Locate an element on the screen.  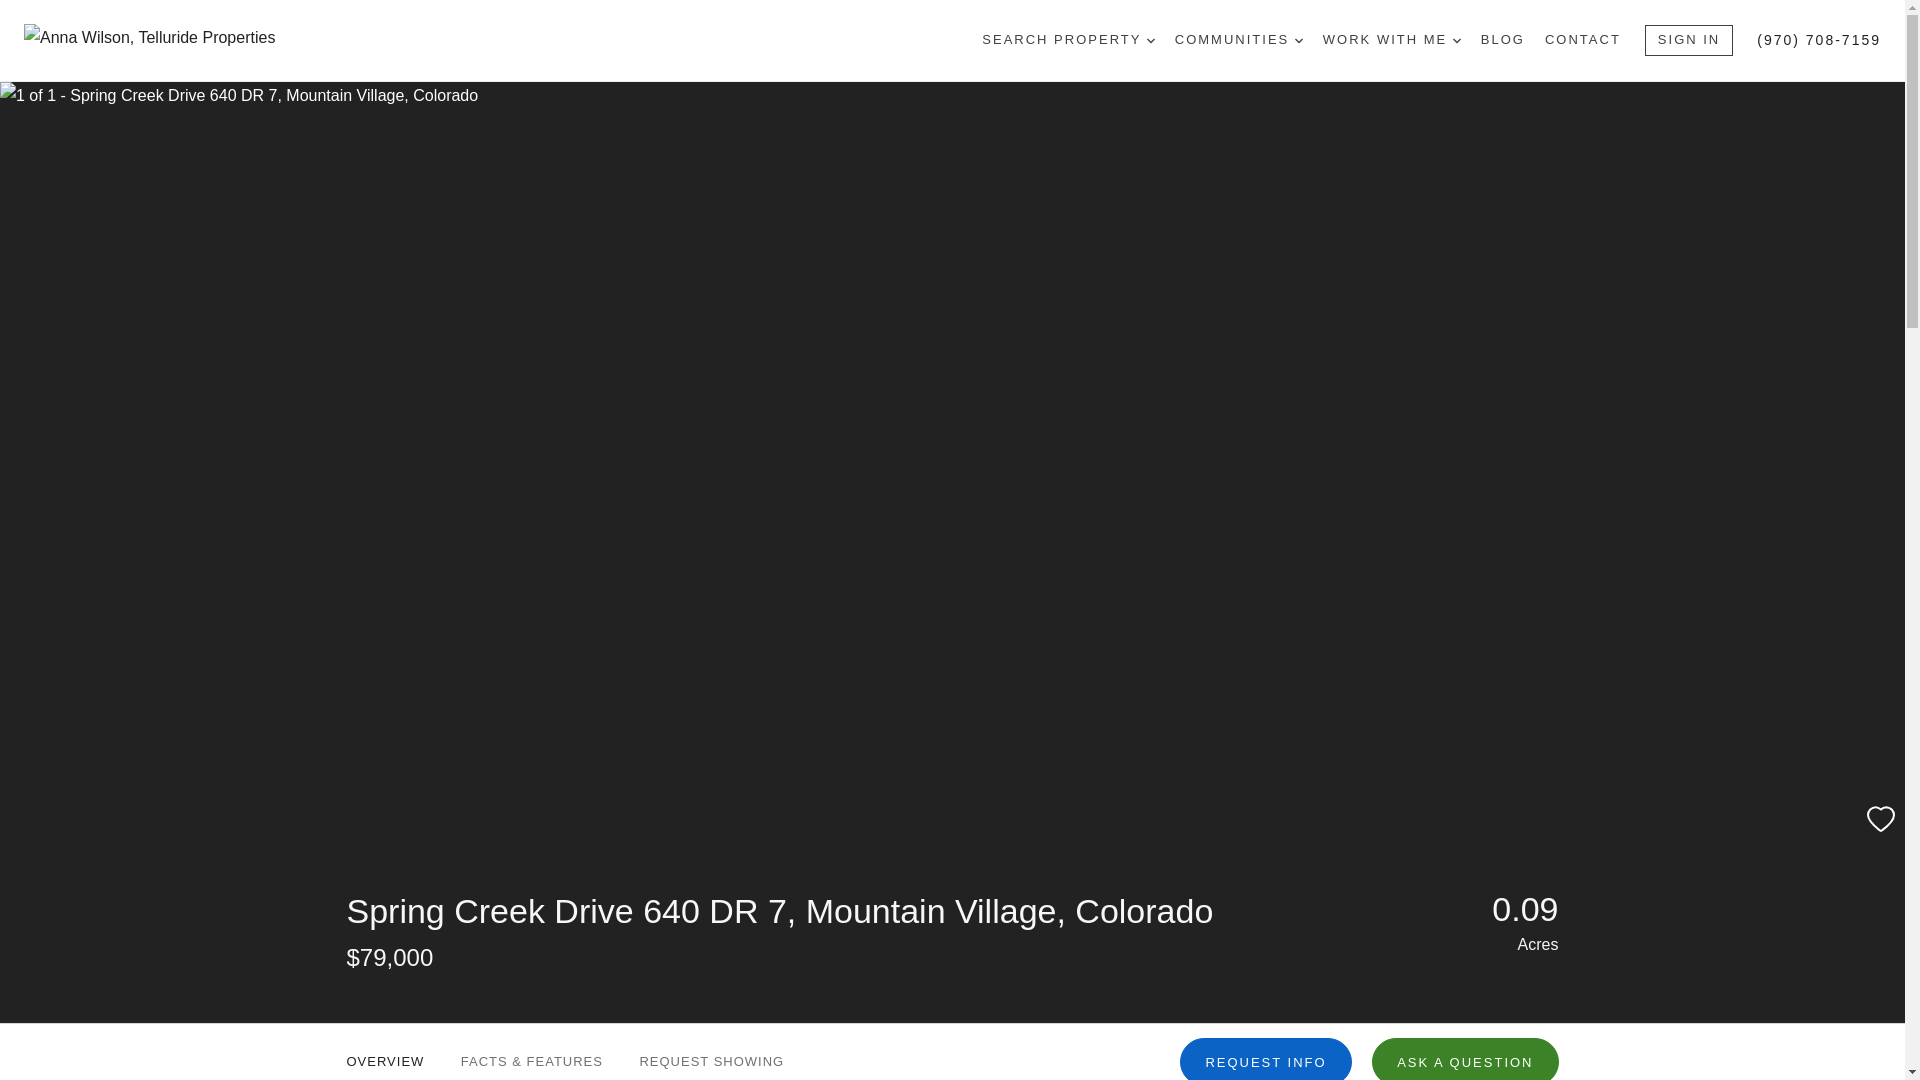
REQUEST INFO is located at coordinates (1266, 1058).